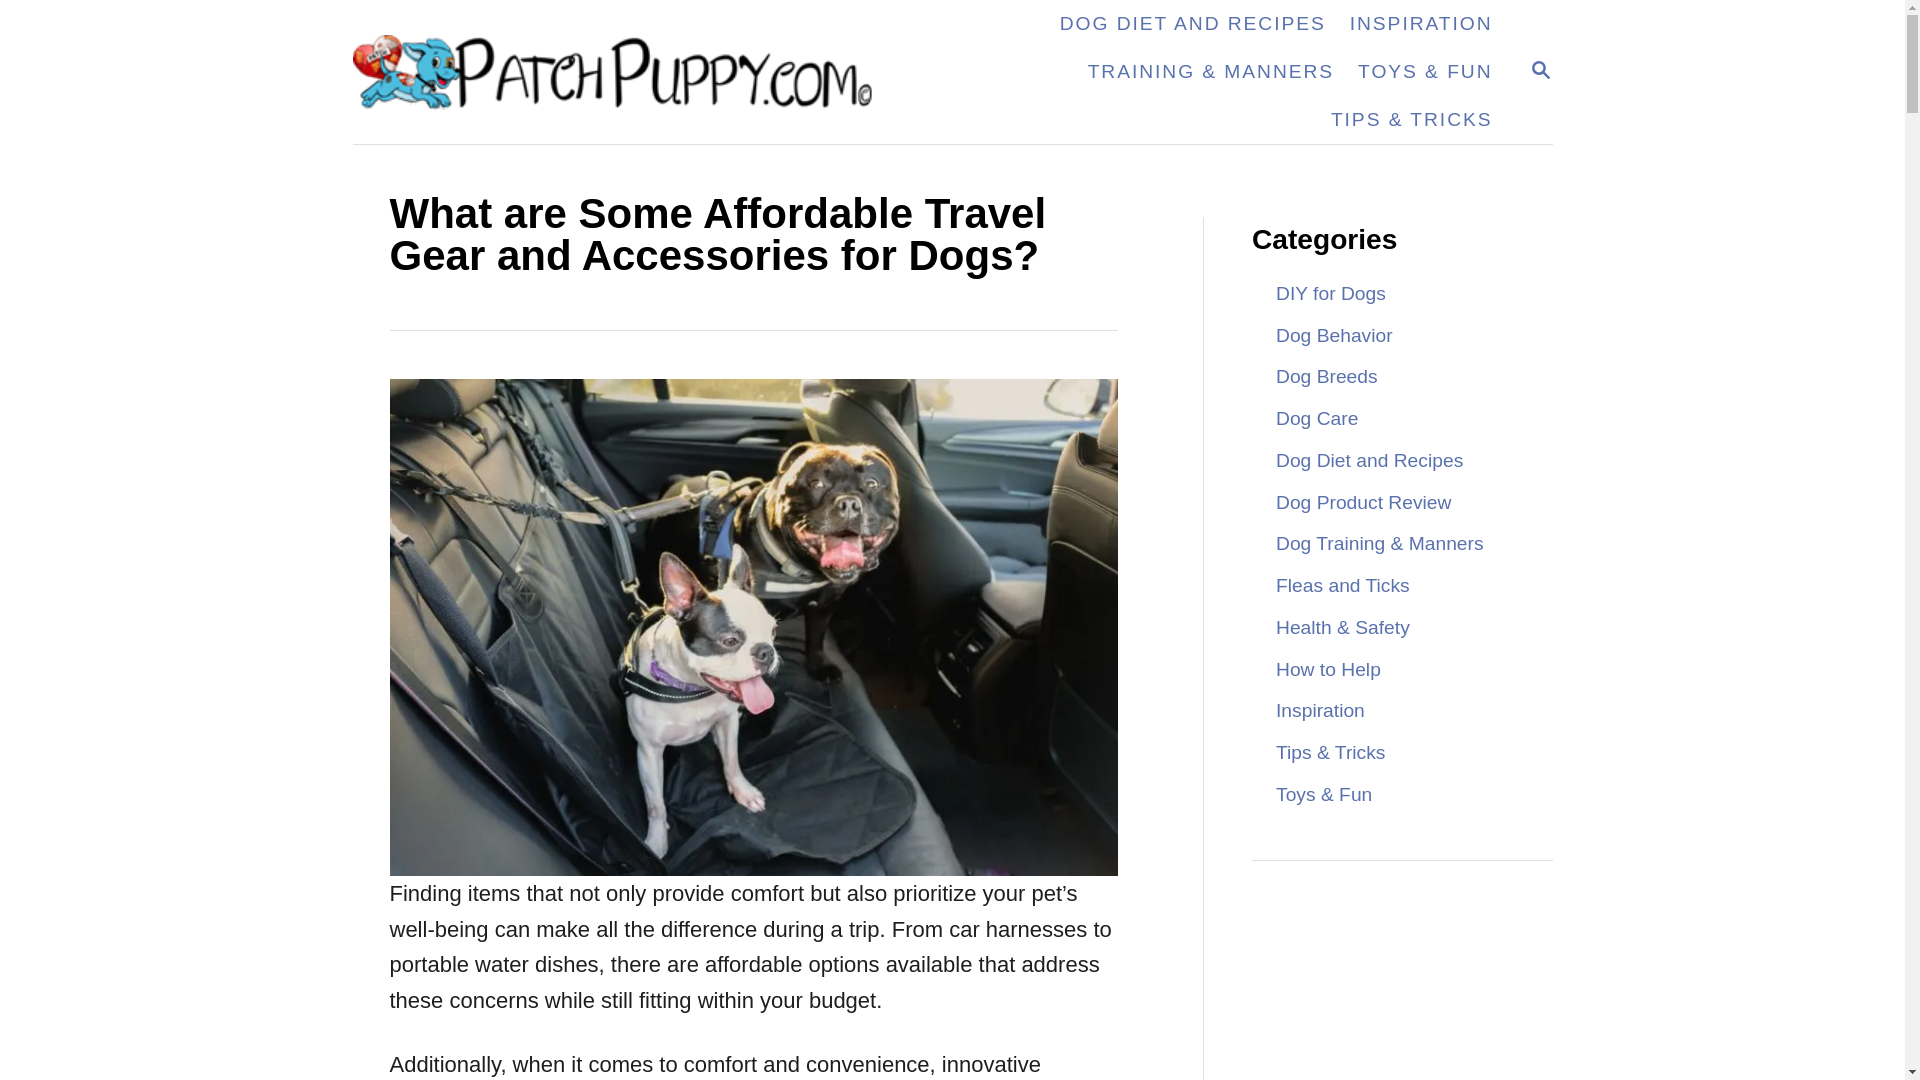 The width and height of the screenshot is (1920, 1080). Describe the element at coordinates (1422, 24) in the screenshot. I see `How to Help` at that location.